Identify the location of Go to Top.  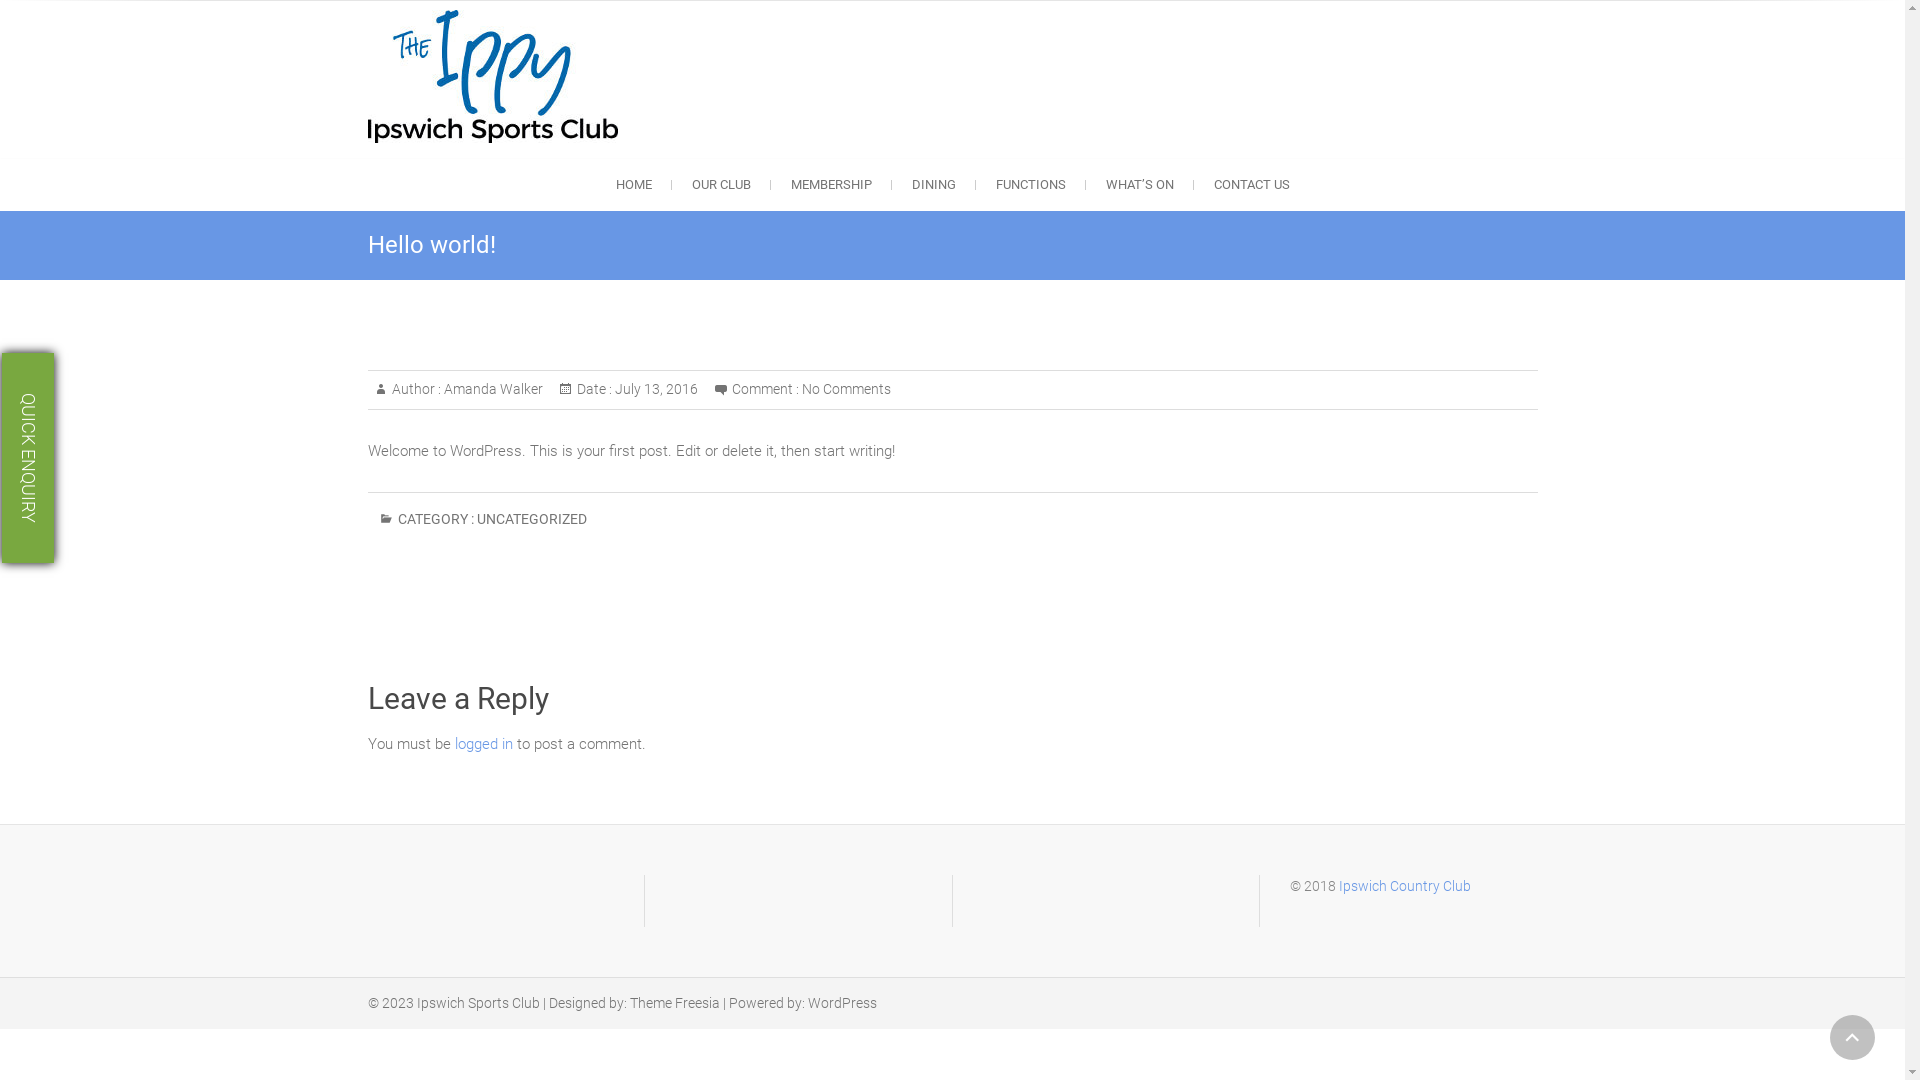
(1852, 1038).